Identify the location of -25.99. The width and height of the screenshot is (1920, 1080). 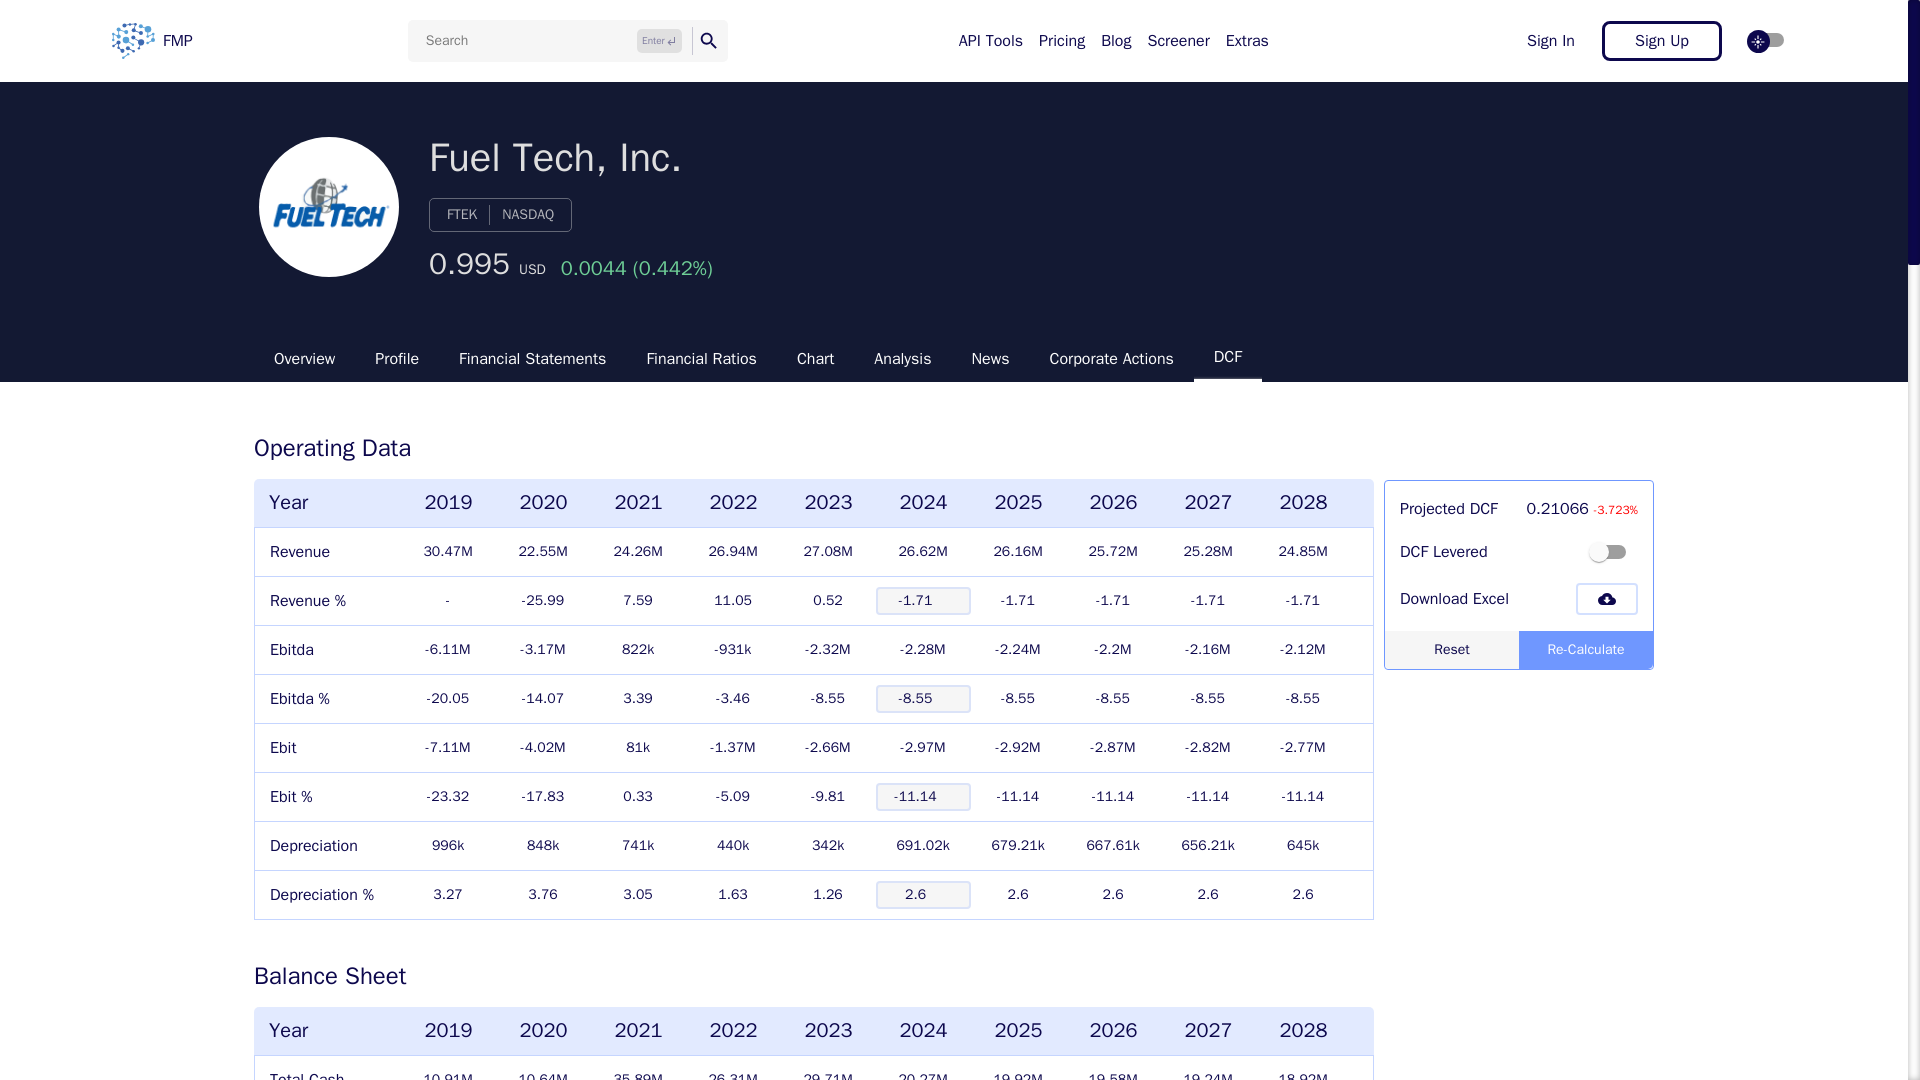
(543, 601).